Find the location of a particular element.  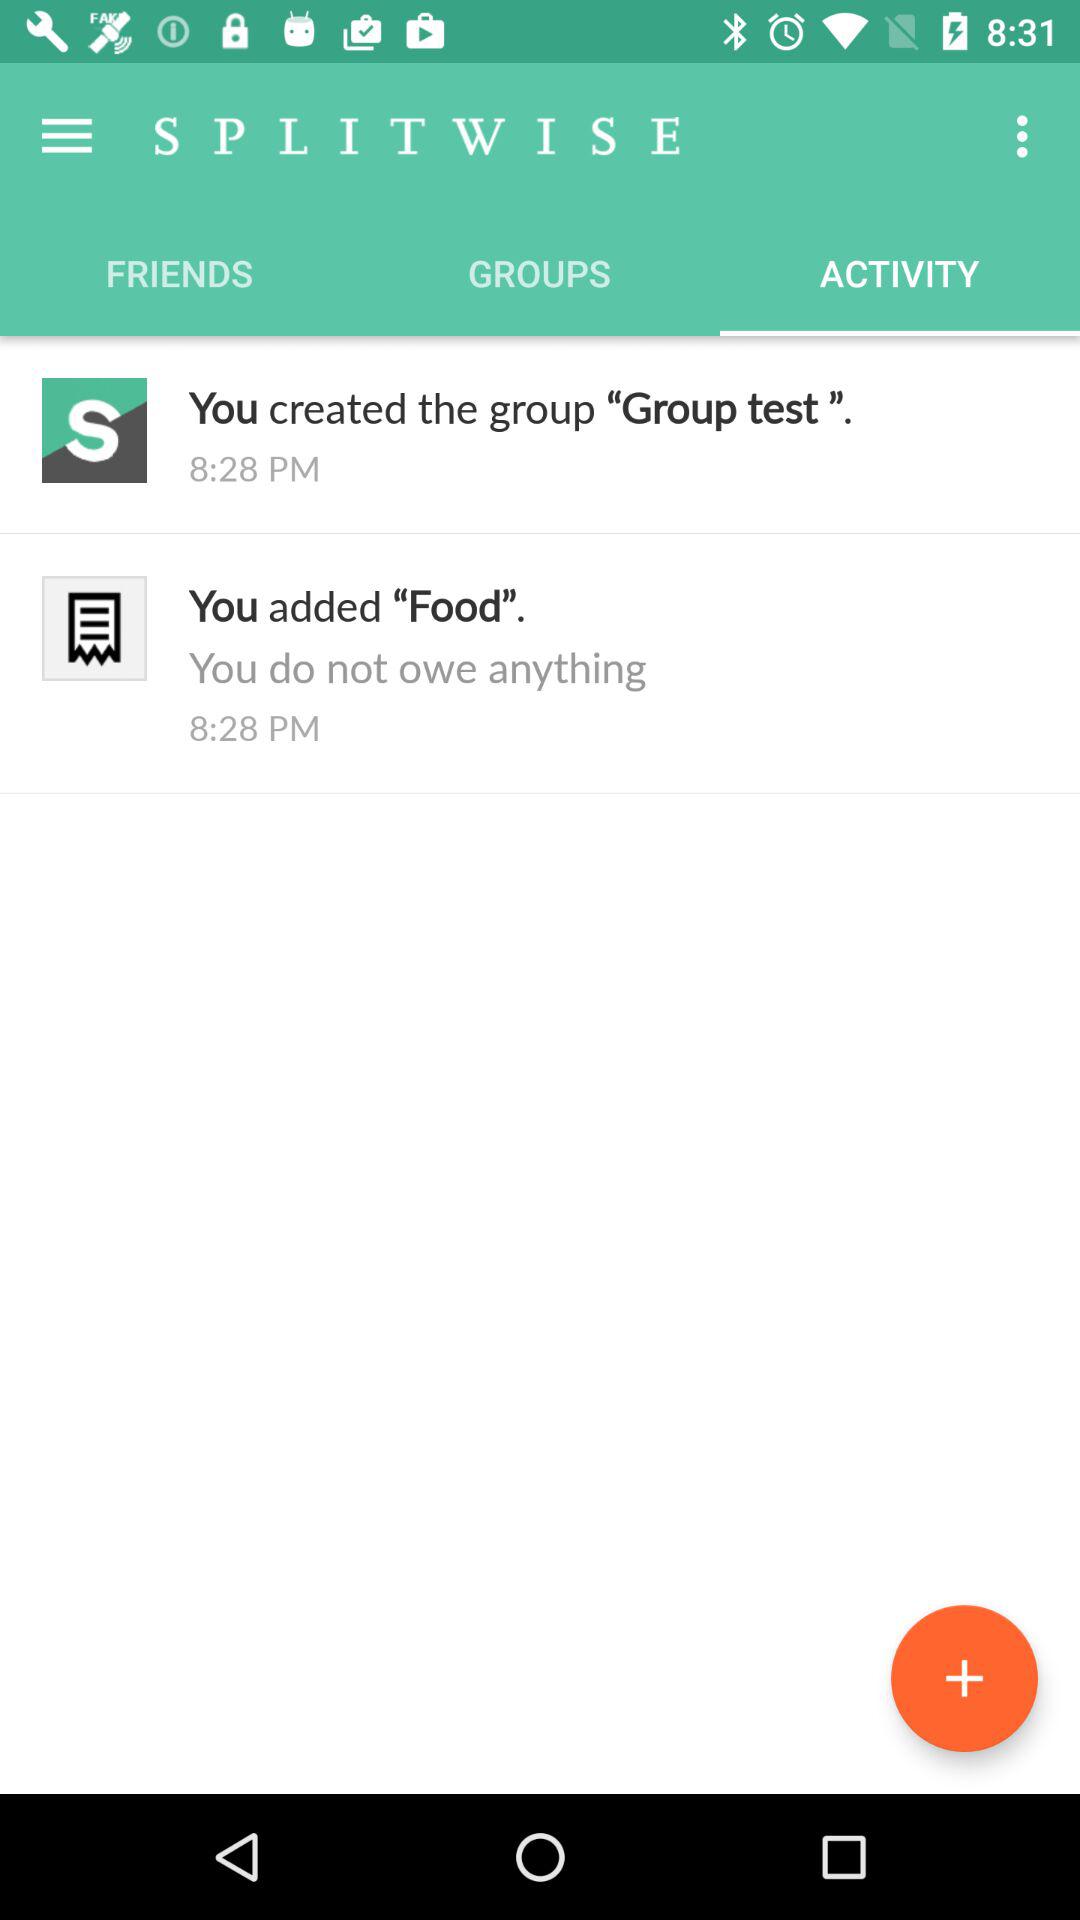

click on the icon which is bottom of right corner is located at coordinates (964, 1678).